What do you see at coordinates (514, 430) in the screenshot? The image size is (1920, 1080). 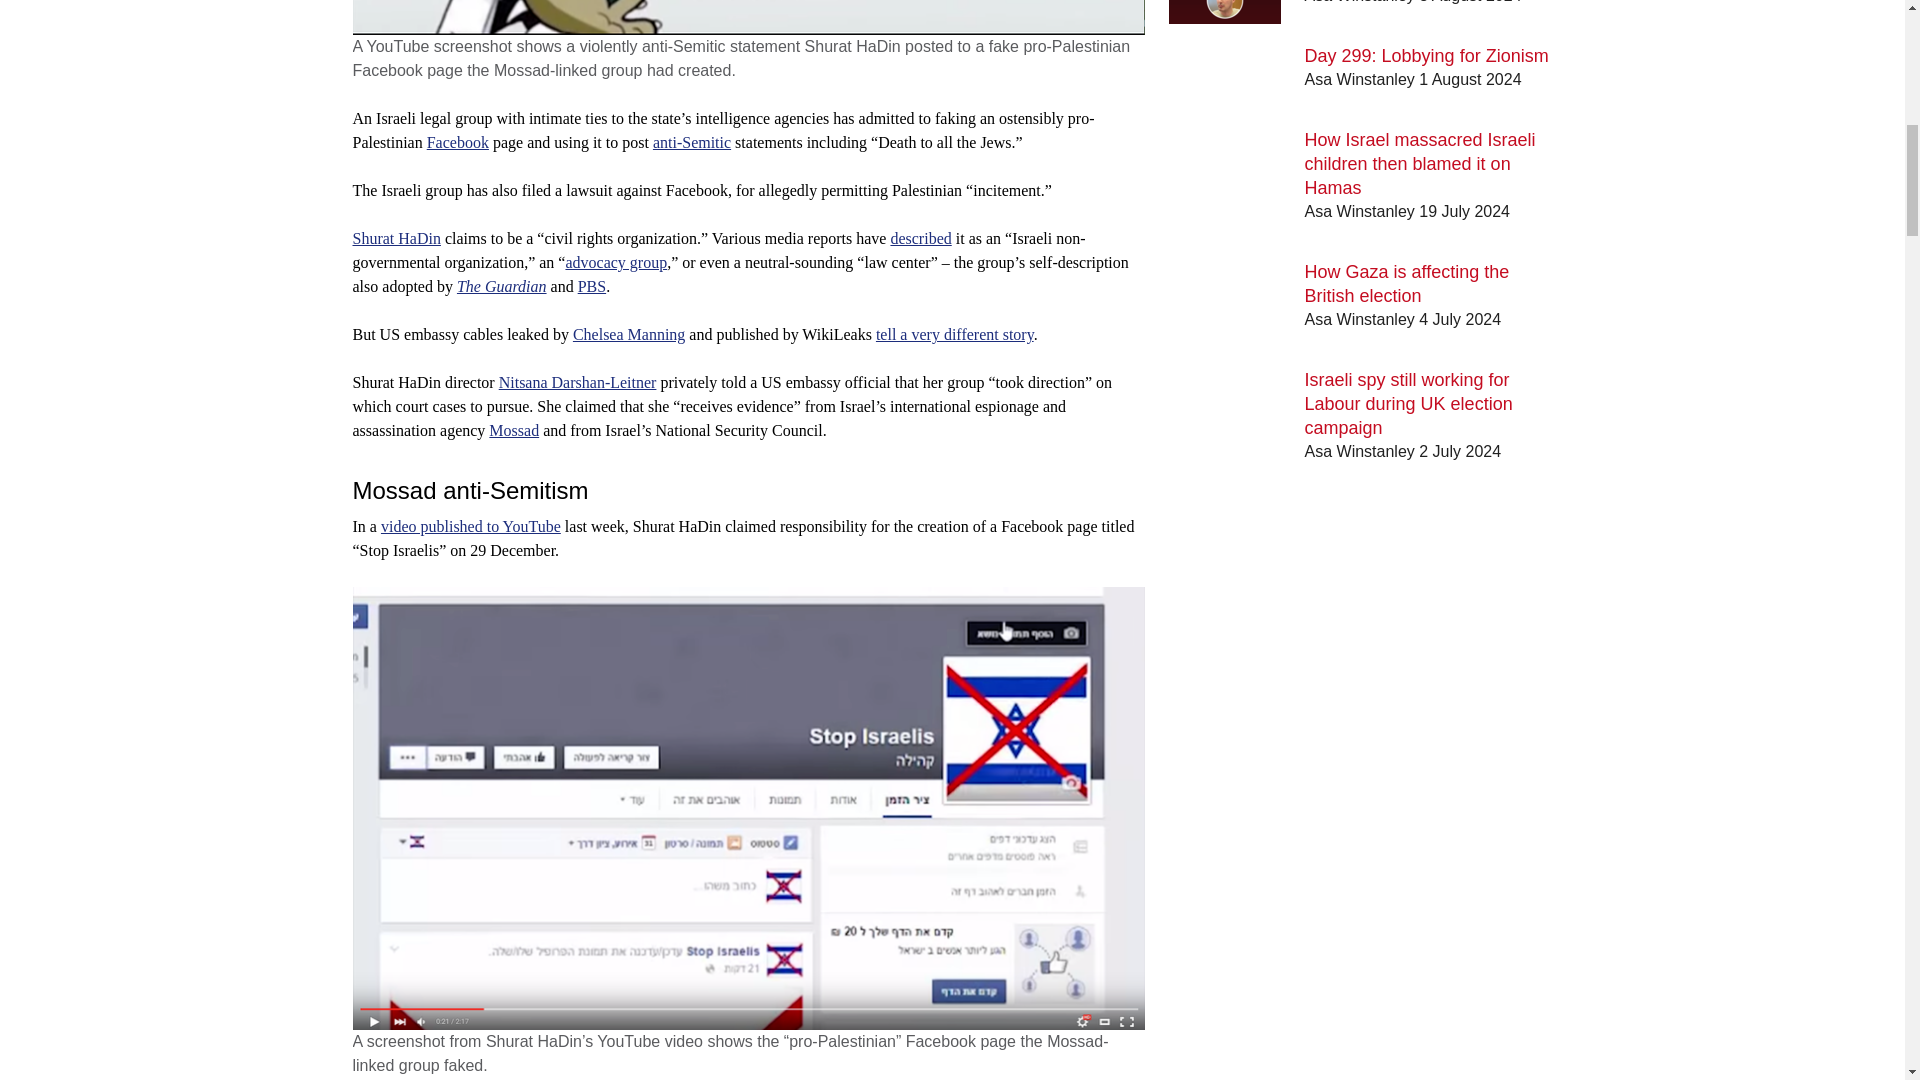 I see `Mossad` at bounding box center [514, 430].